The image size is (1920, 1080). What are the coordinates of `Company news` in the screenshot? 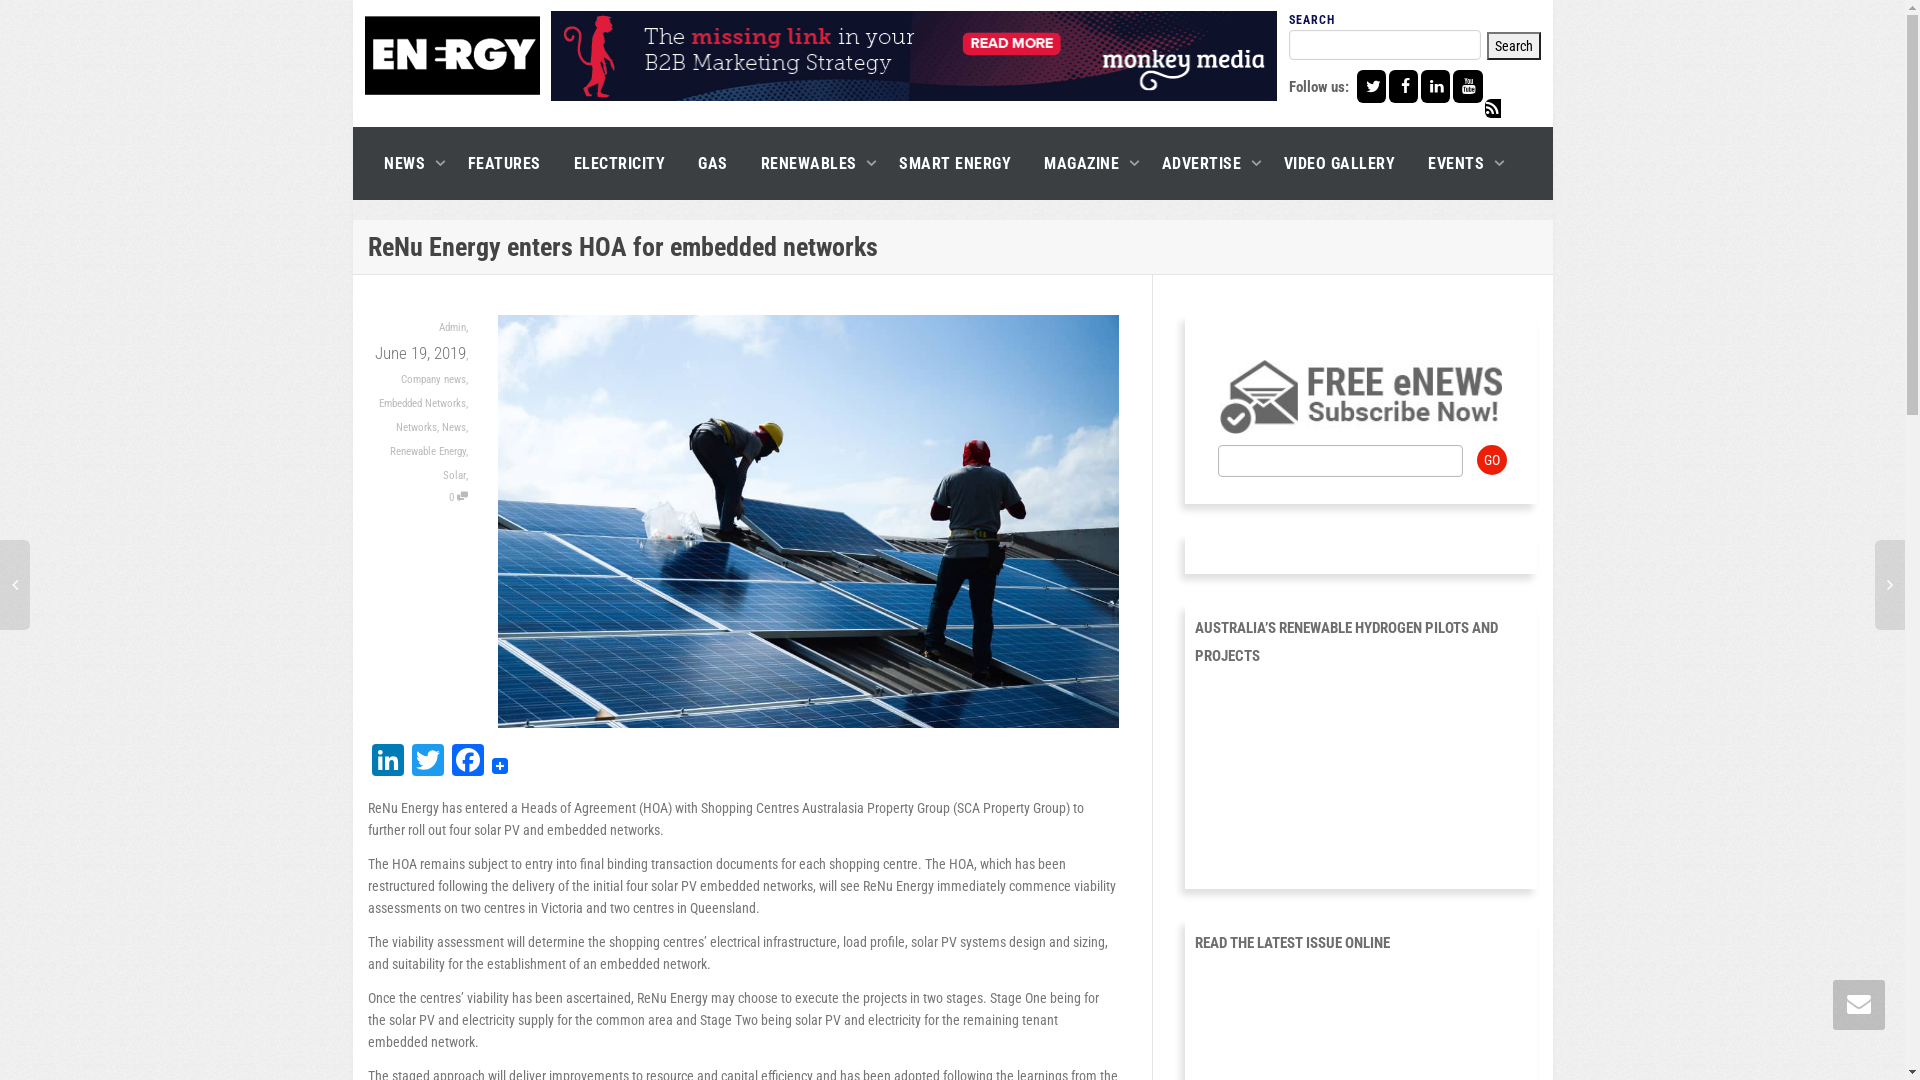 It's located at (432, 380).